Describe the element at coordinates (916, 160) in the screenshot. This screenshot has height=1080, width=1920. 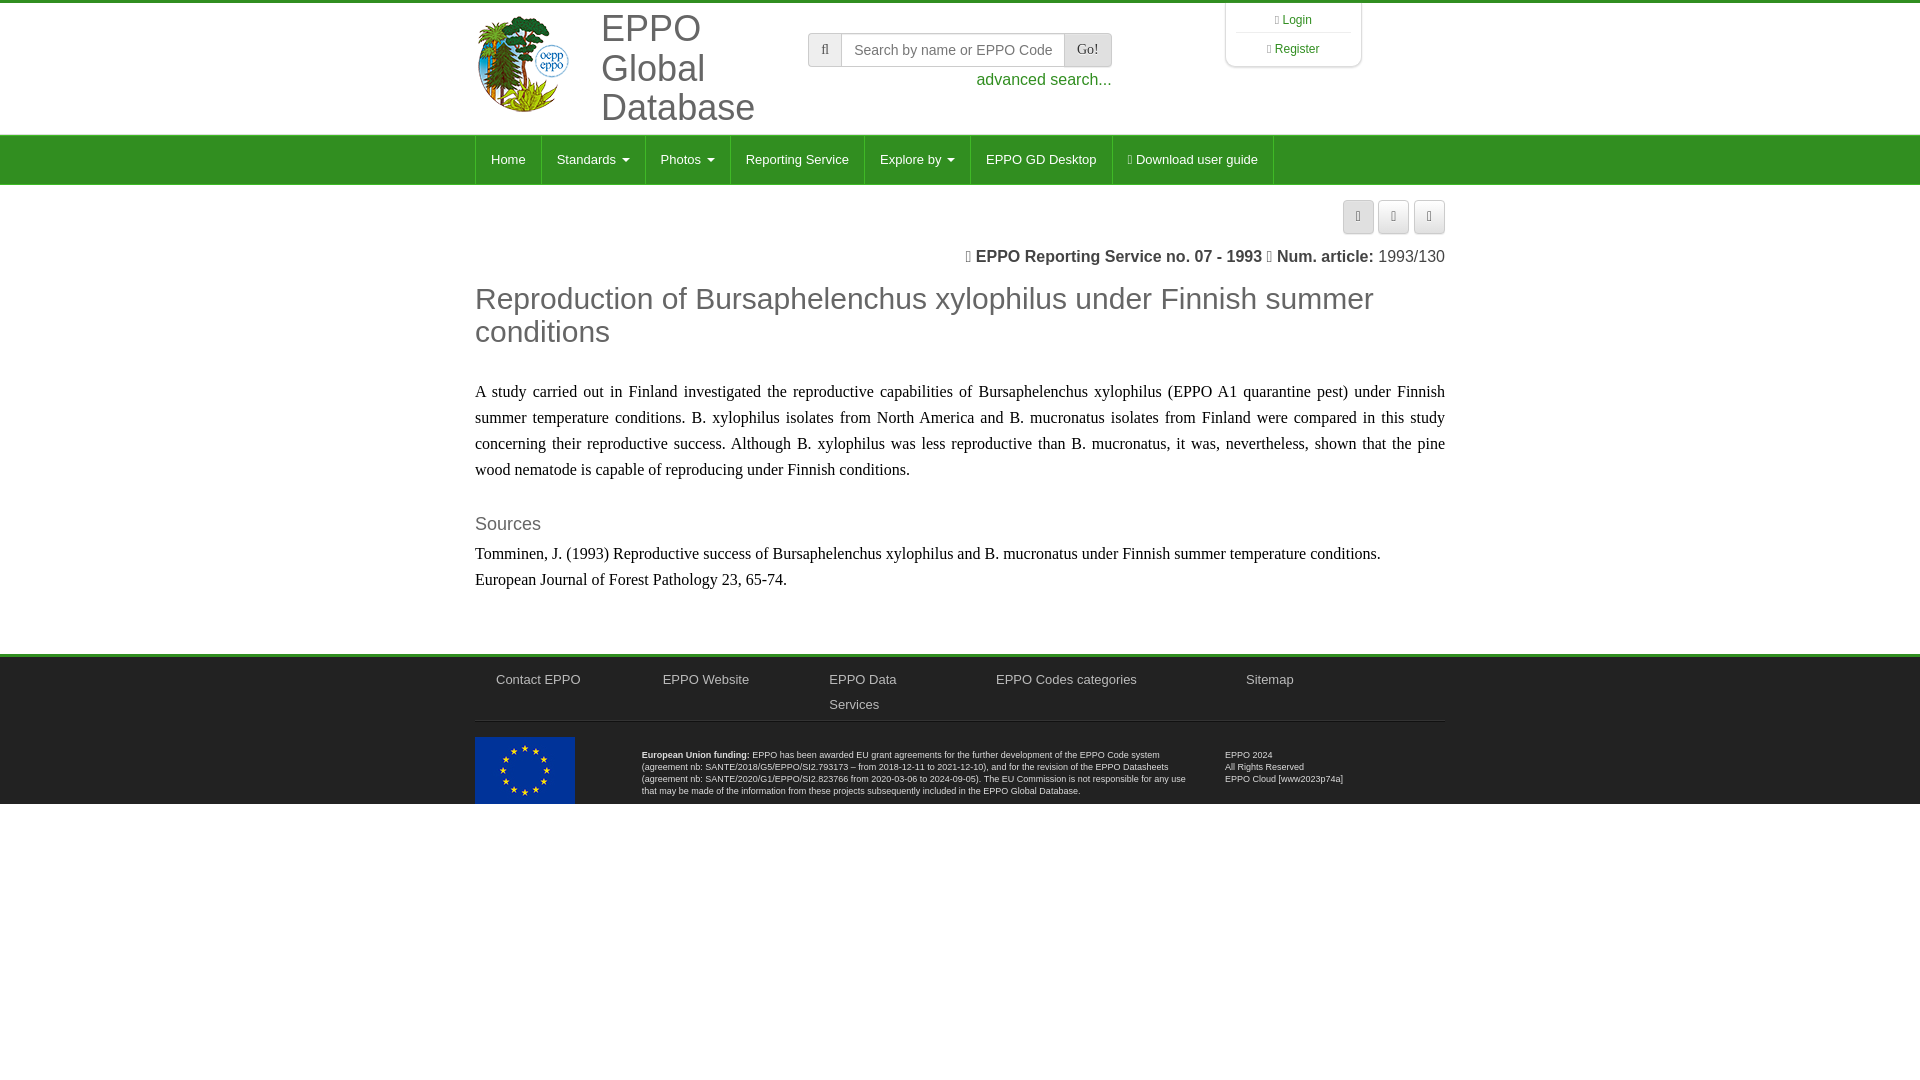
I see `Explore by` at that location.